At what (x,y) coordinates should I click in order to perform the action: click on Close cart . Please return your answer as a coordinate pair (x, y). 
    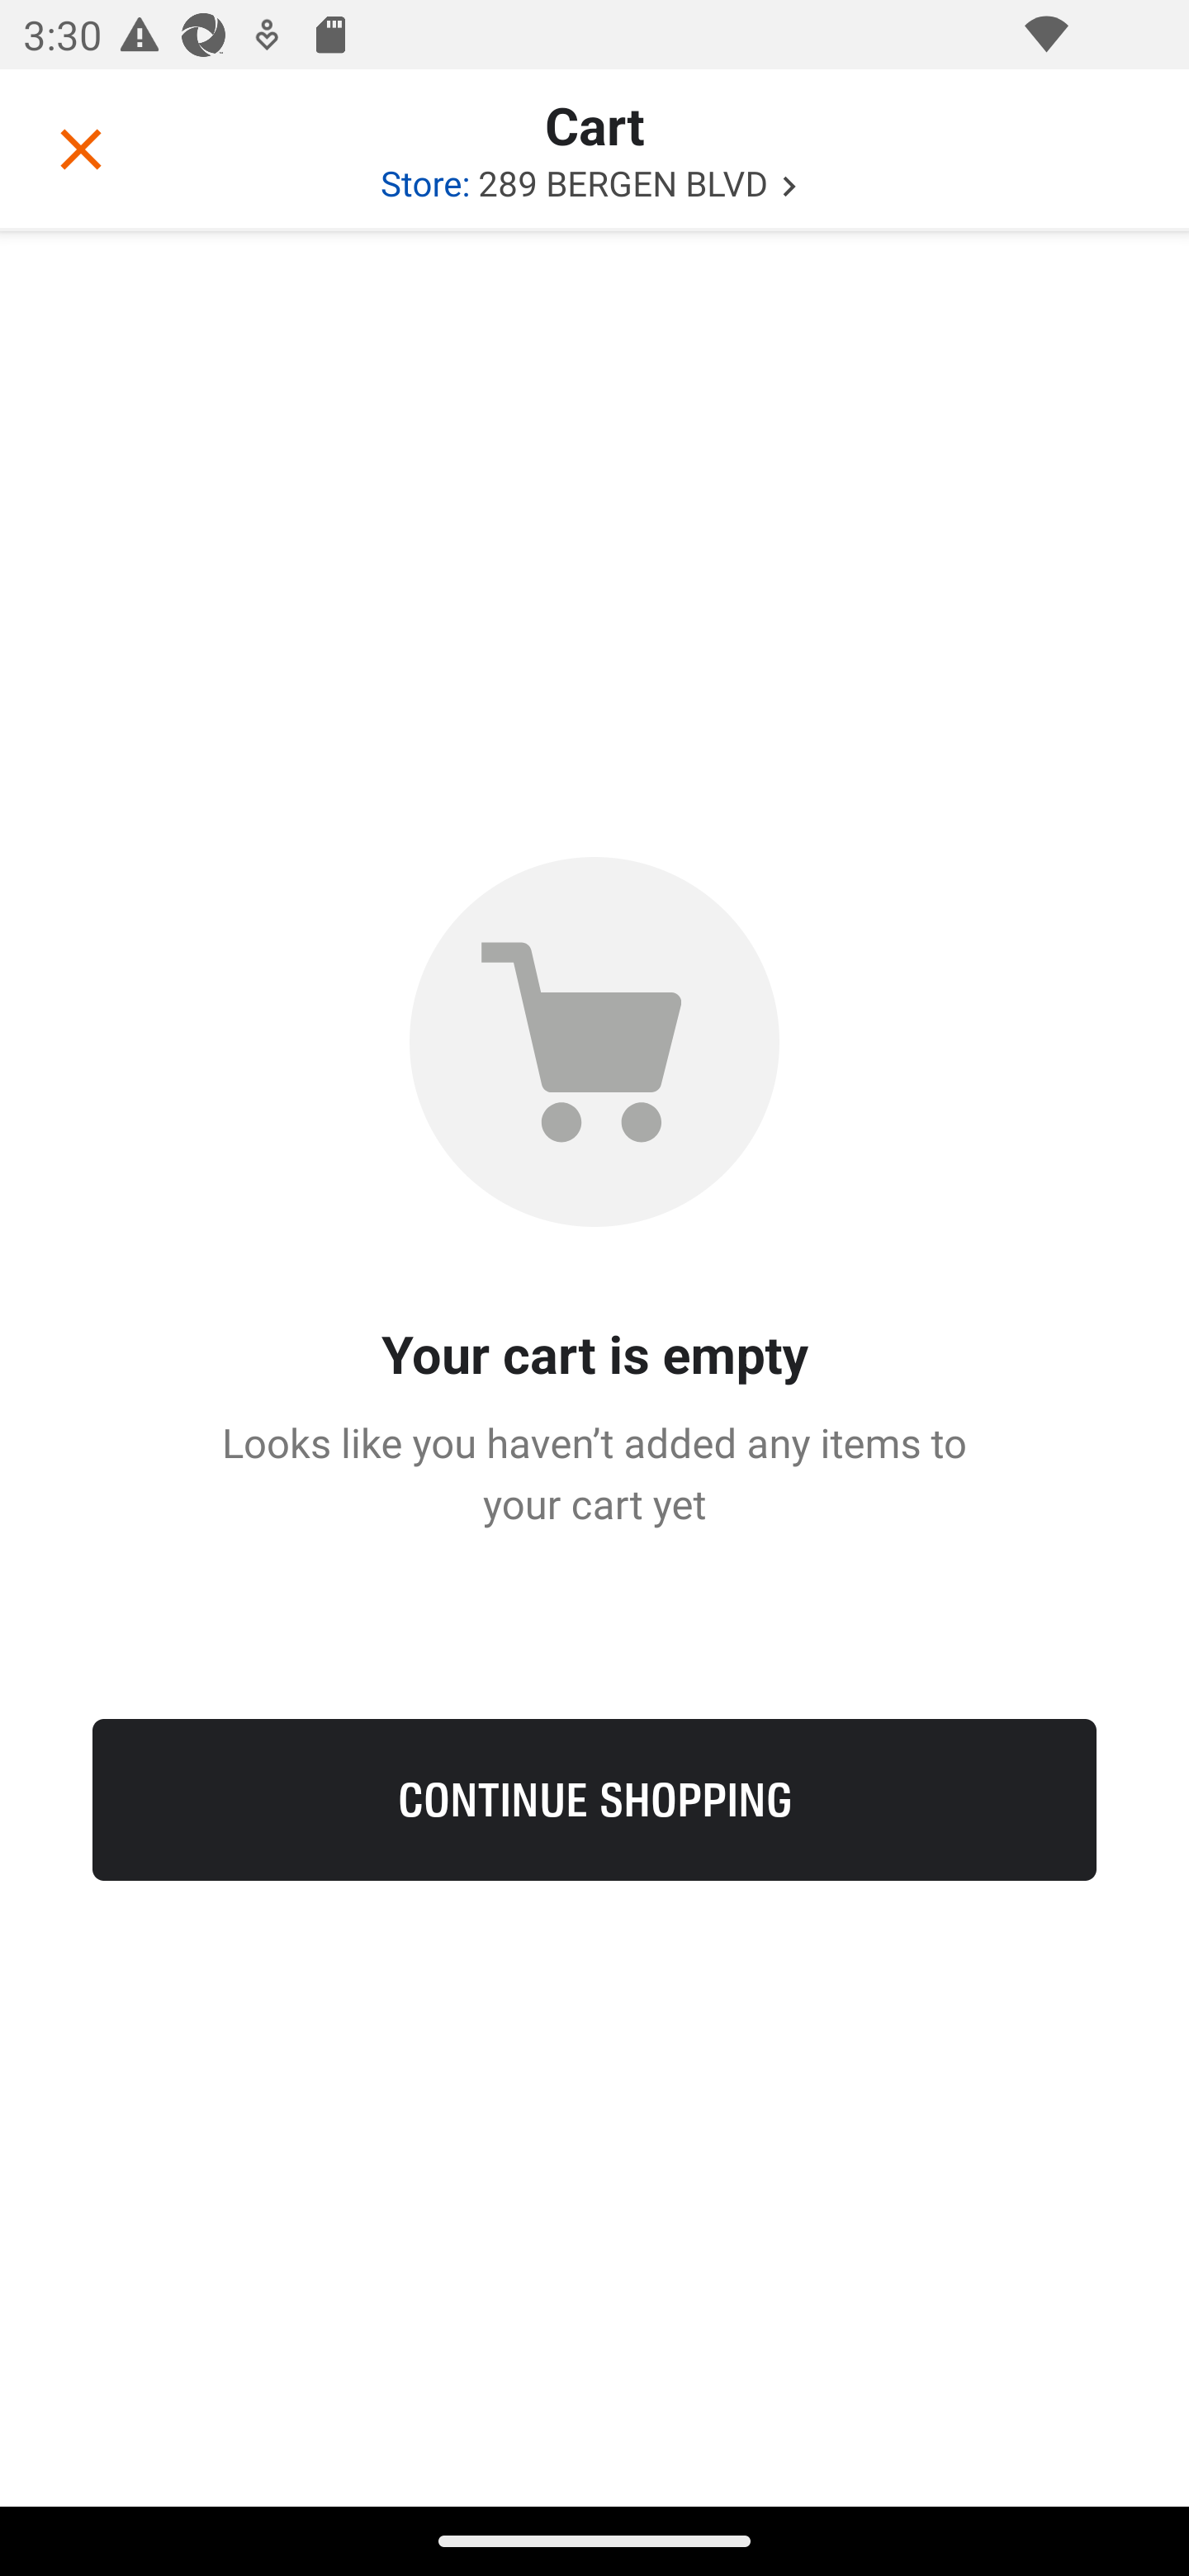
    Looking at the image, I should click on (81, 148).